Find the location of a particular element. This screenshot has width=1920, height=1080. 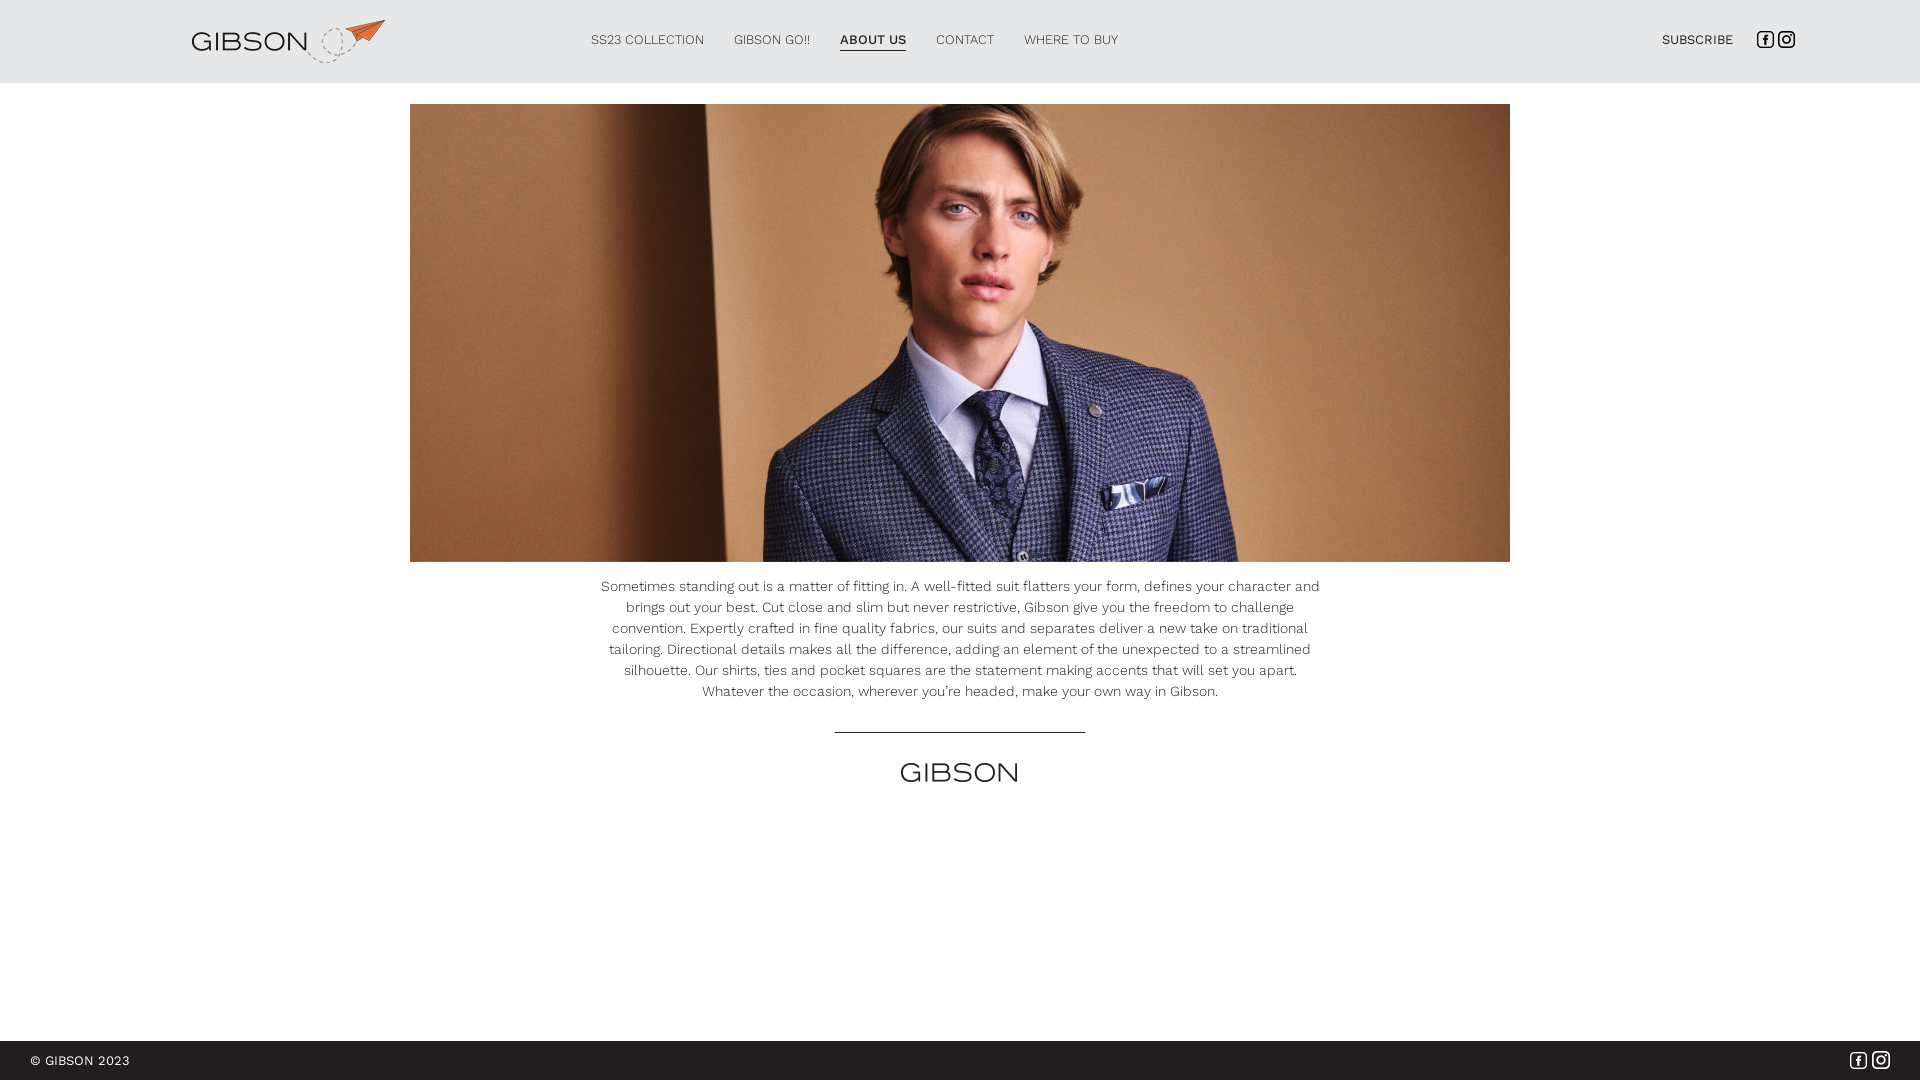

SS23 COLLECTION is located at coordinates (648, 40).